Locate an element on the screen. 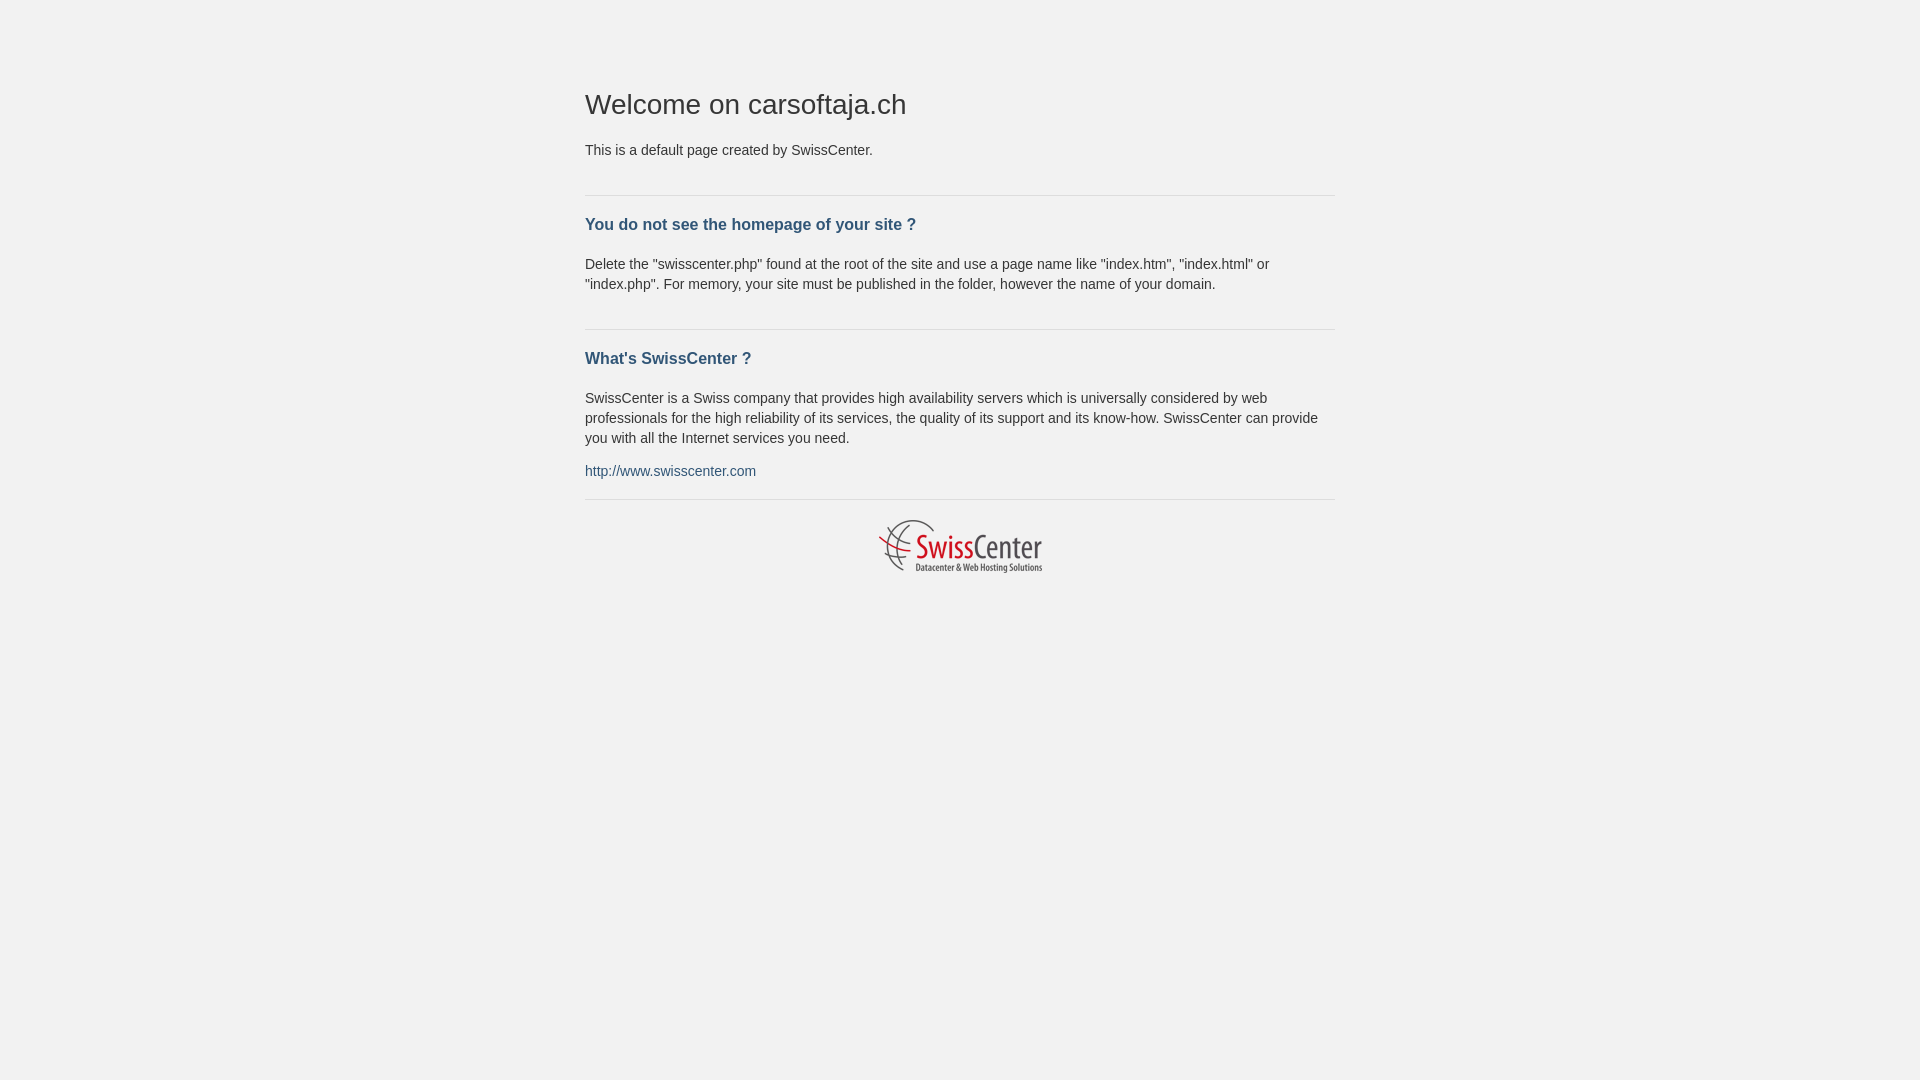 Image resolution: width=1920 pixels, height=1080 pixels. http://www.swisscenter.com is located at coordinates (670, 470).